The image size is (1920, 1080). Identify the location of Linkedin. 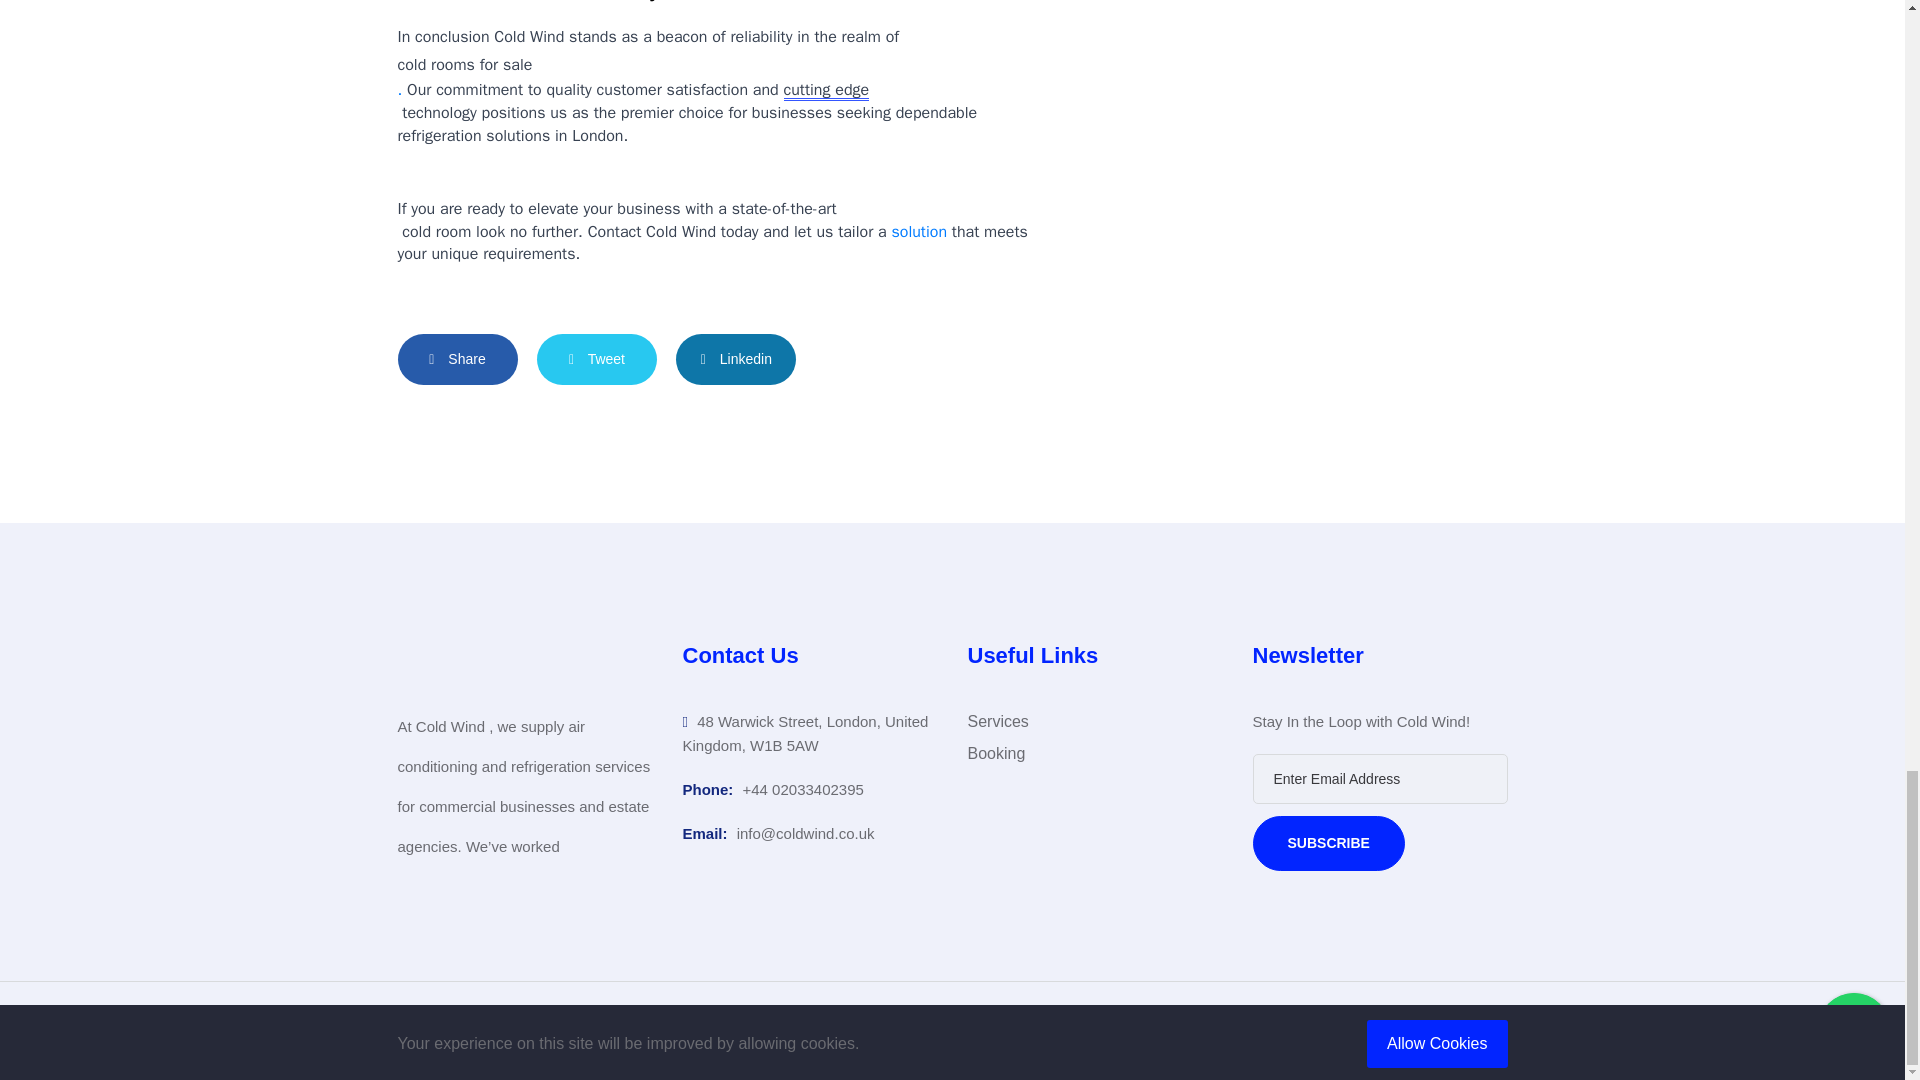
(736, 358).